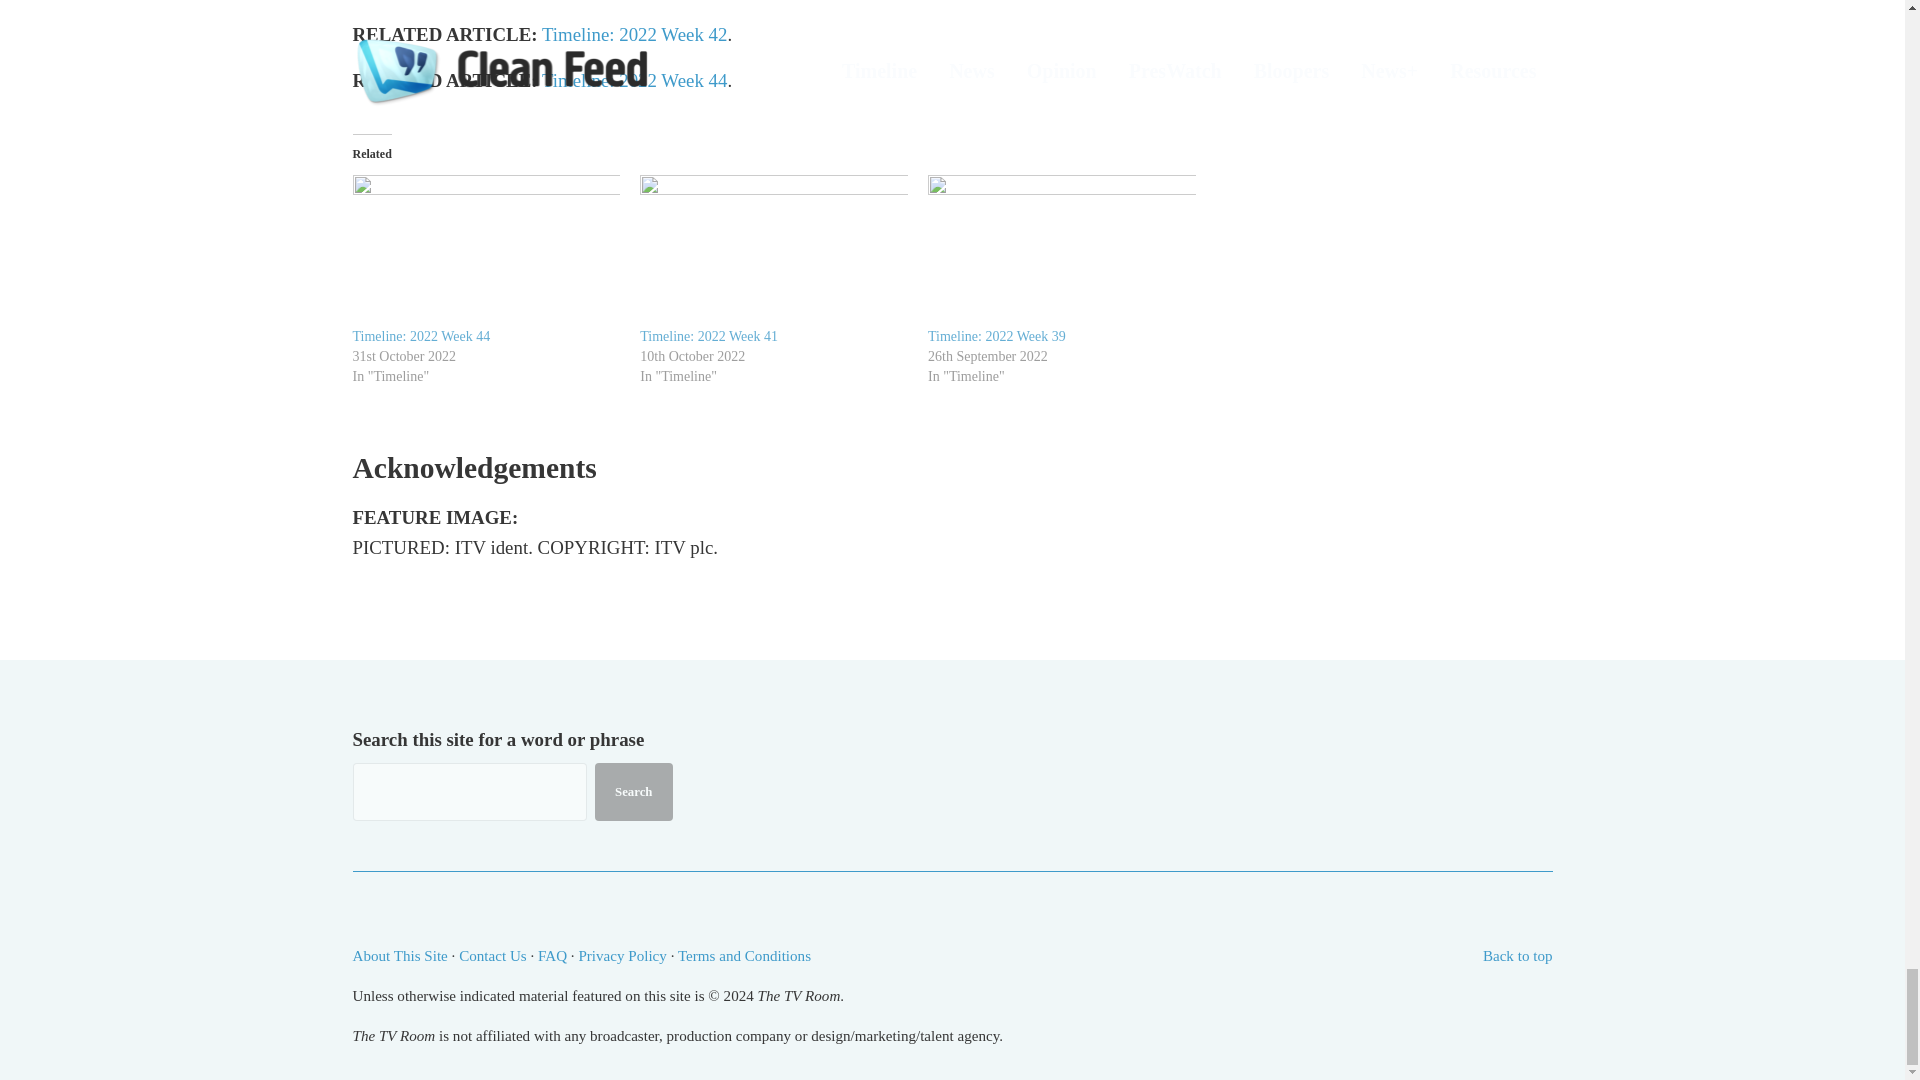 The height and width of the screenshot is (1080, 1920). Describe the element at coordinates (774, 250) in the screenshot. I see `Timeline: 2022 Week 41` at that location.